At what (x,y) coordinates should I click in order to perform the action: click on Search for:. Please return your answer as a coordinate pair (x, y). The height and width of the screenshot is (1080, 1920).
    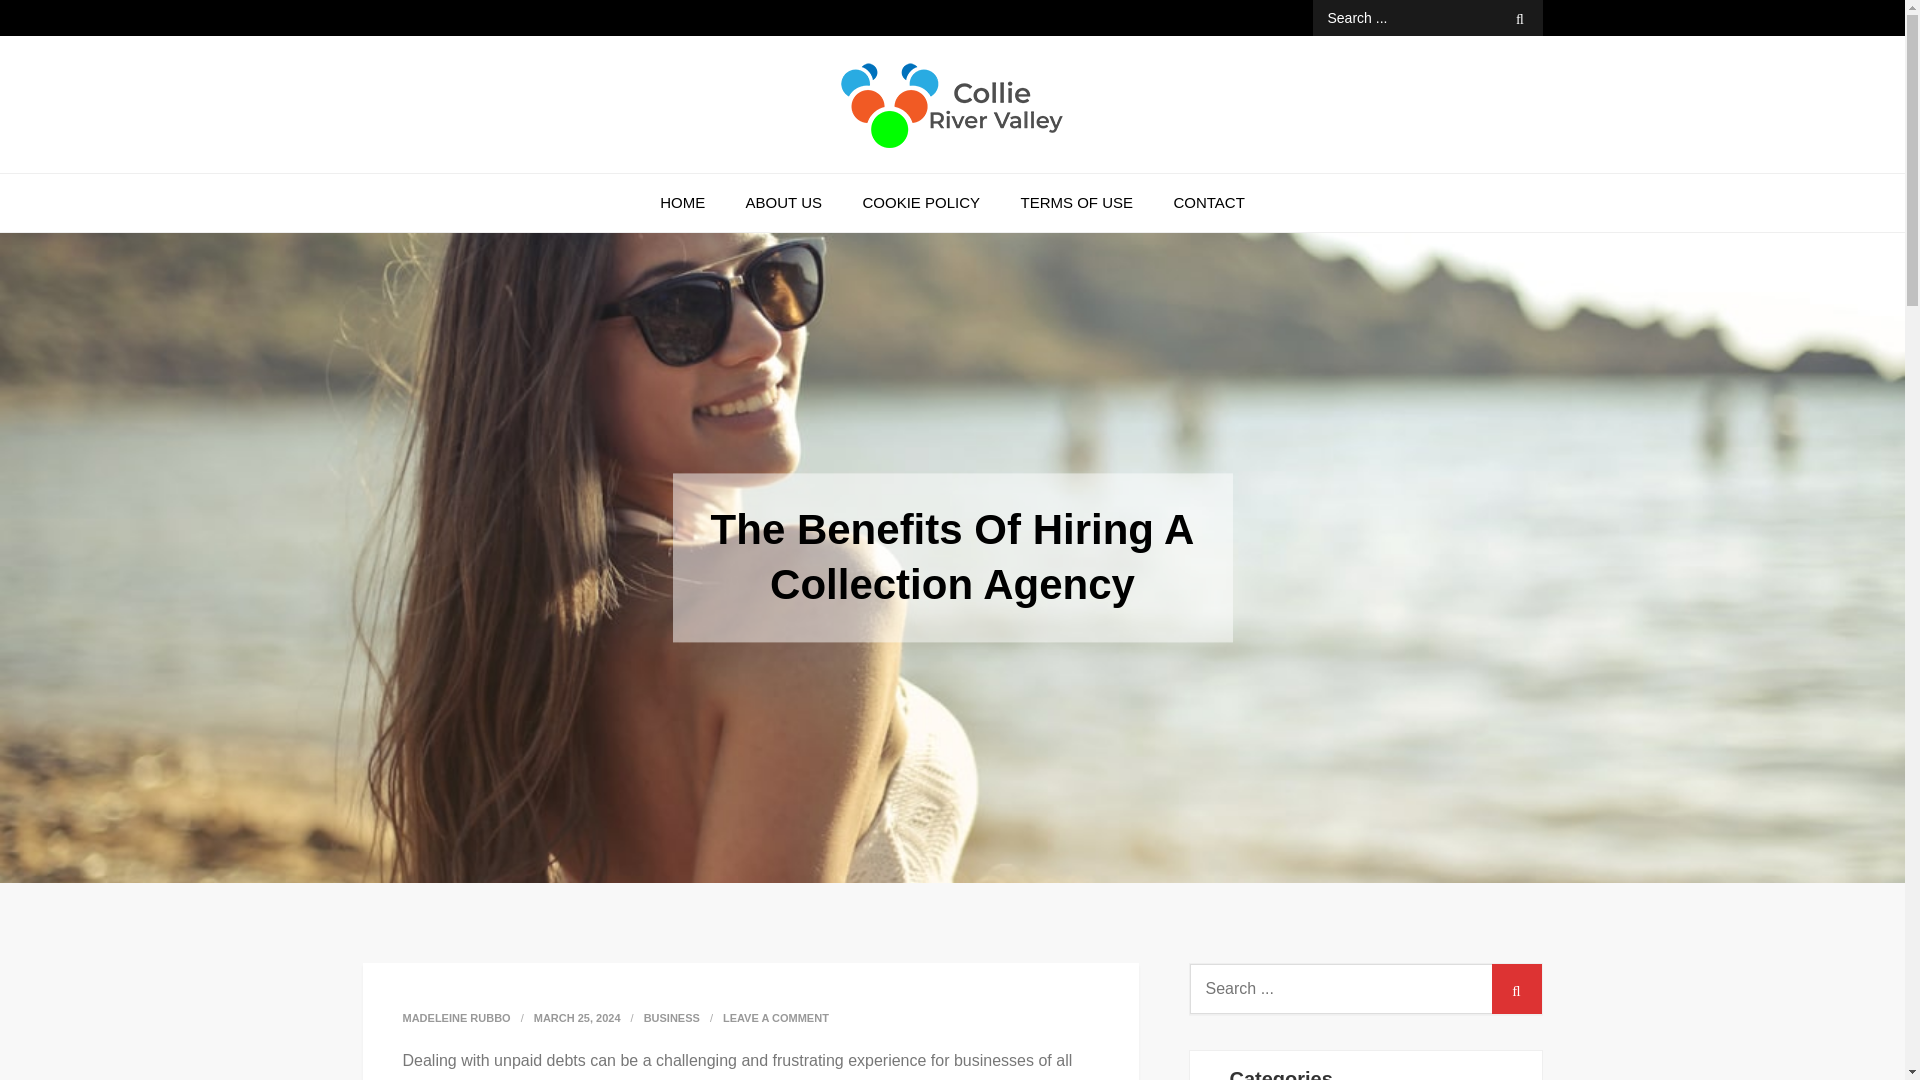
    Looking at the image, I should click on (1426, 18).